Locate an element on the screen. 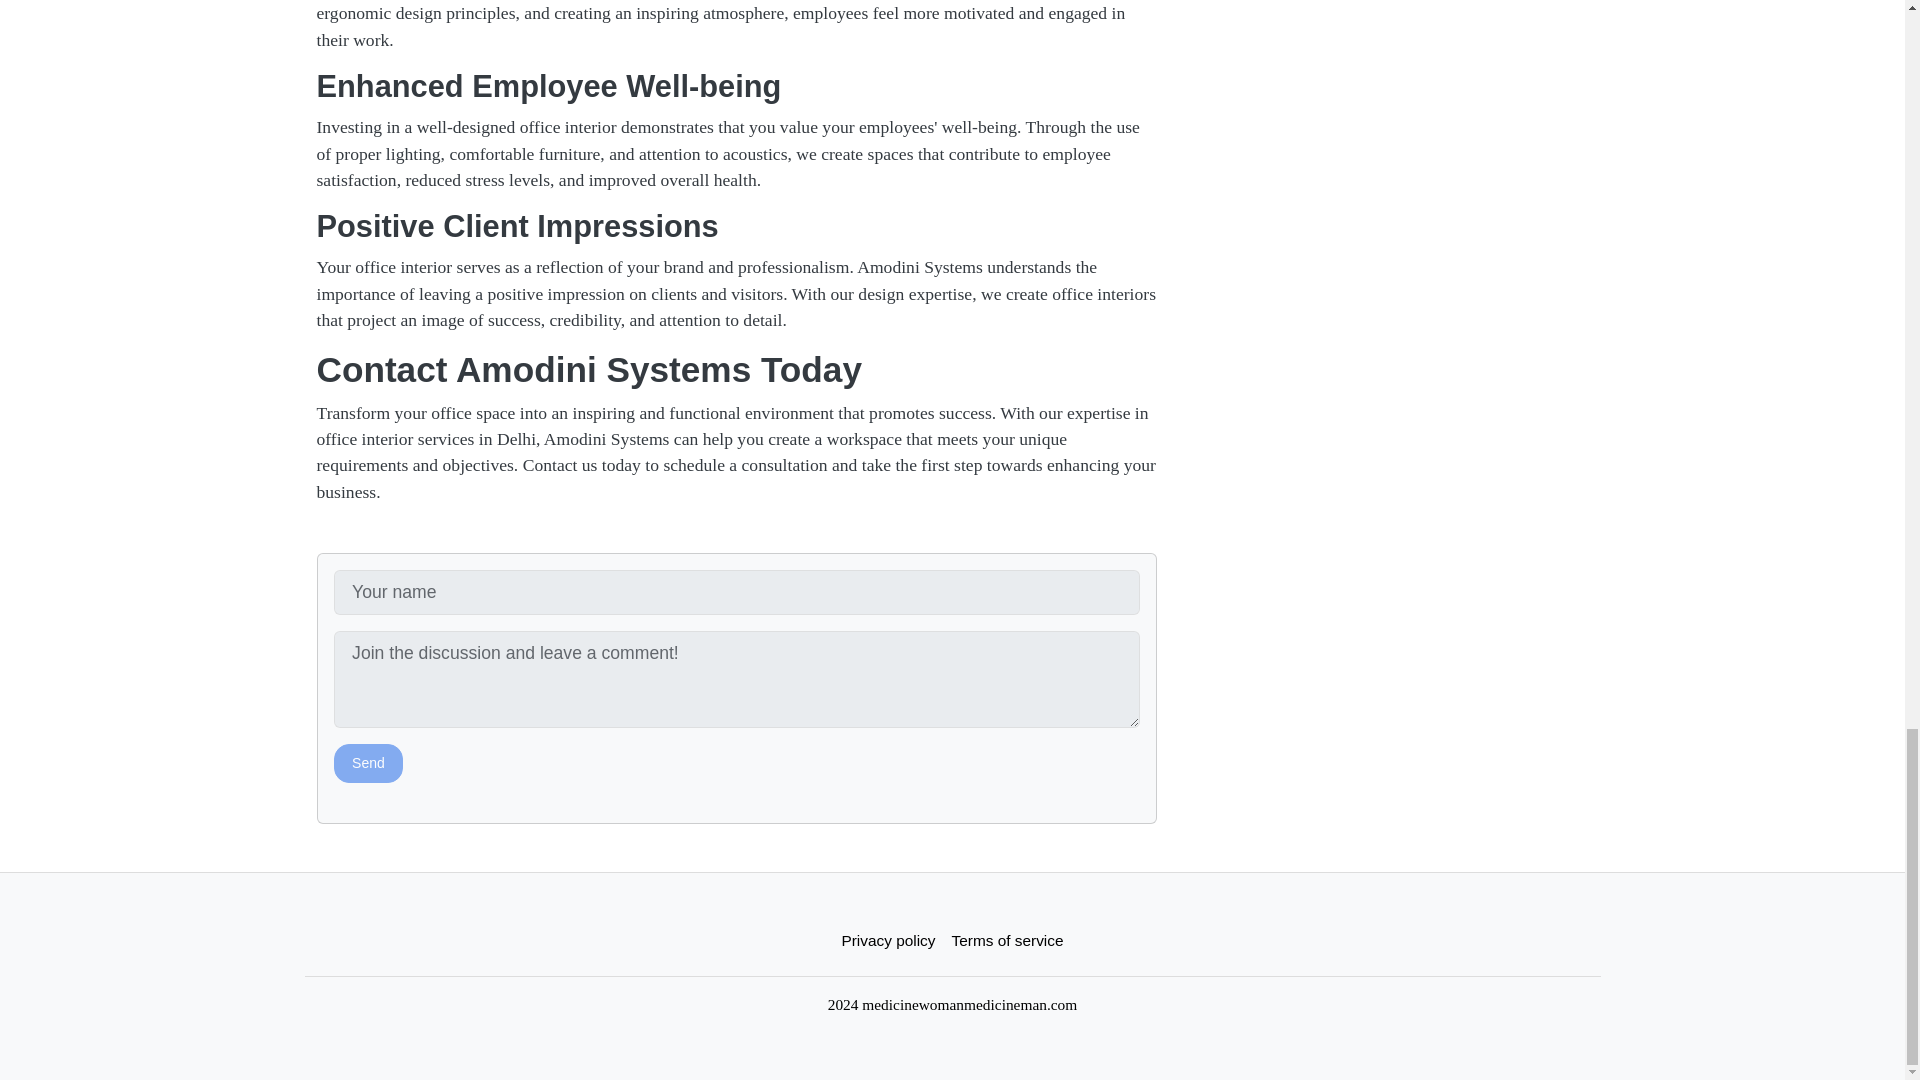 This screenshot has height=1080, width=1920. Privacy policy is located at coordinates (888, 940).